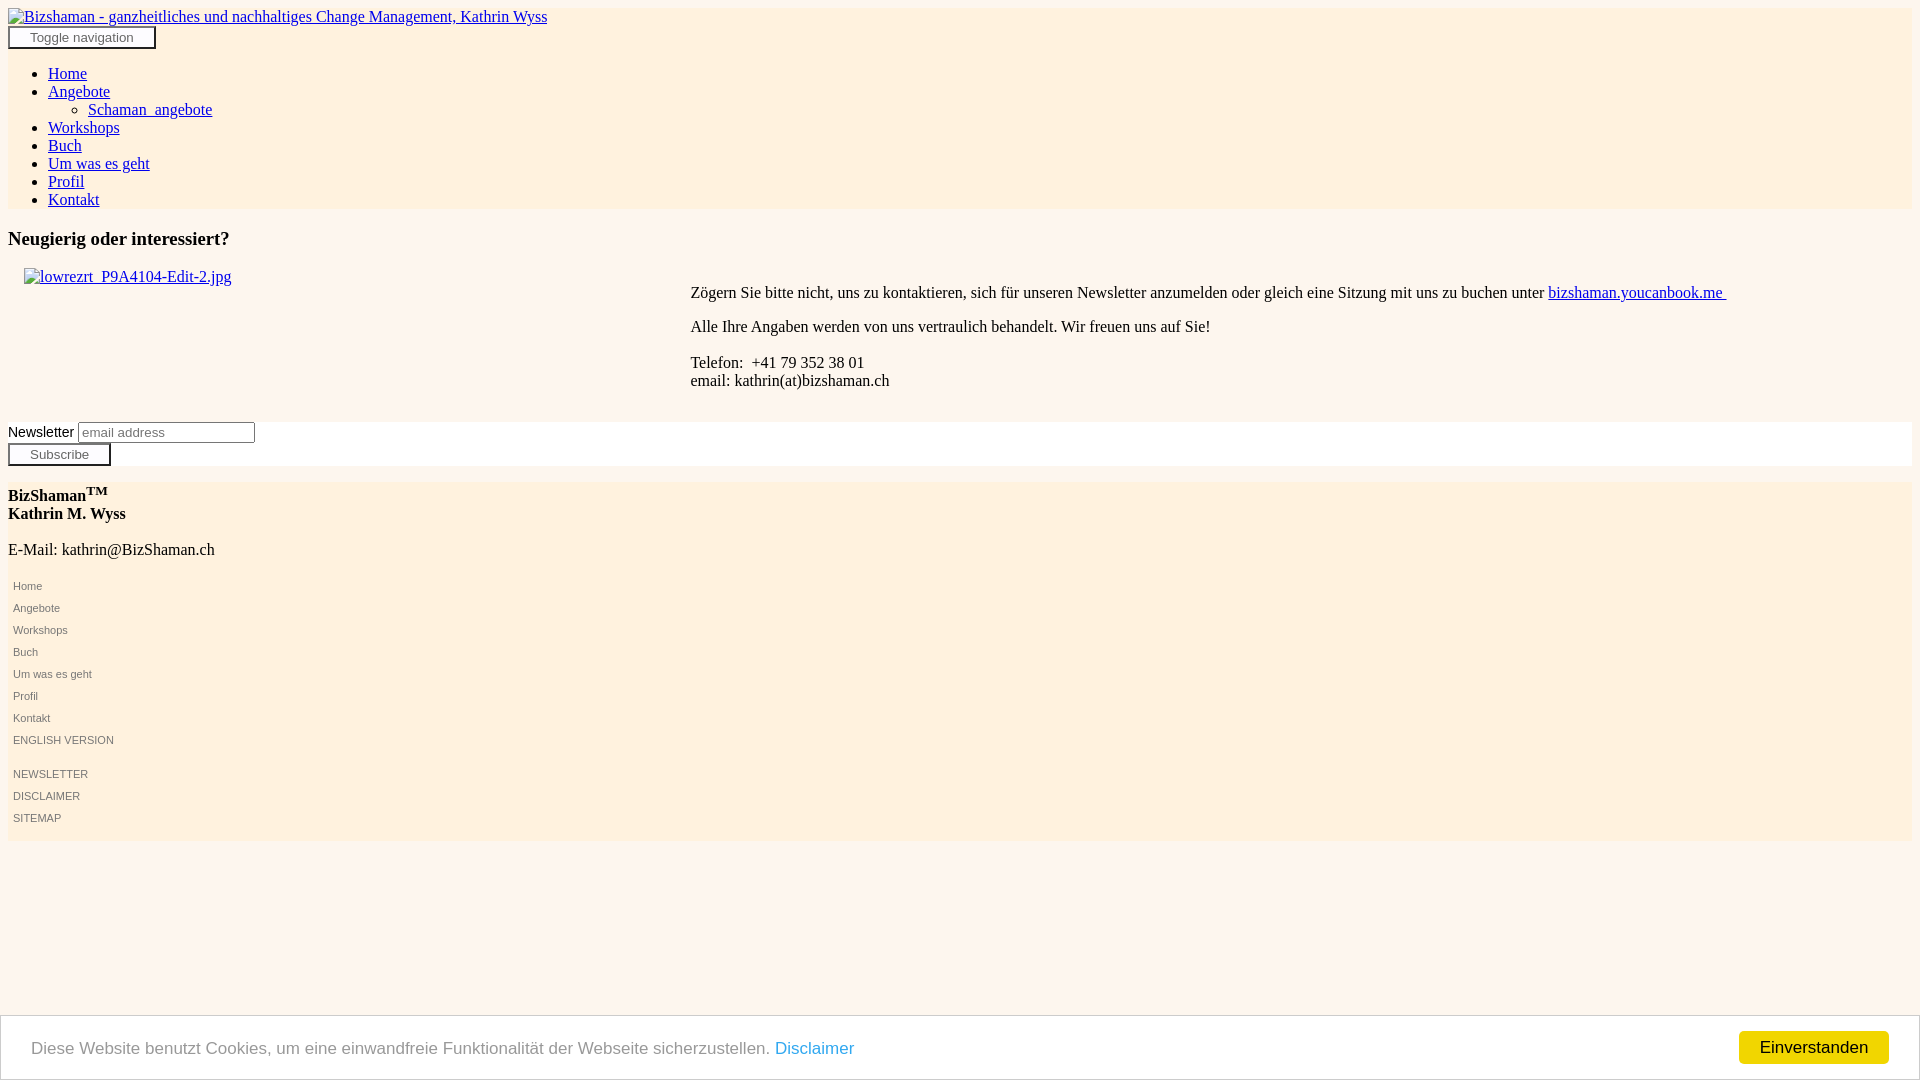 Image resolution: width=1920 pixels, height=1080 pixels. I want to click on Workshops, so click(83, 630).